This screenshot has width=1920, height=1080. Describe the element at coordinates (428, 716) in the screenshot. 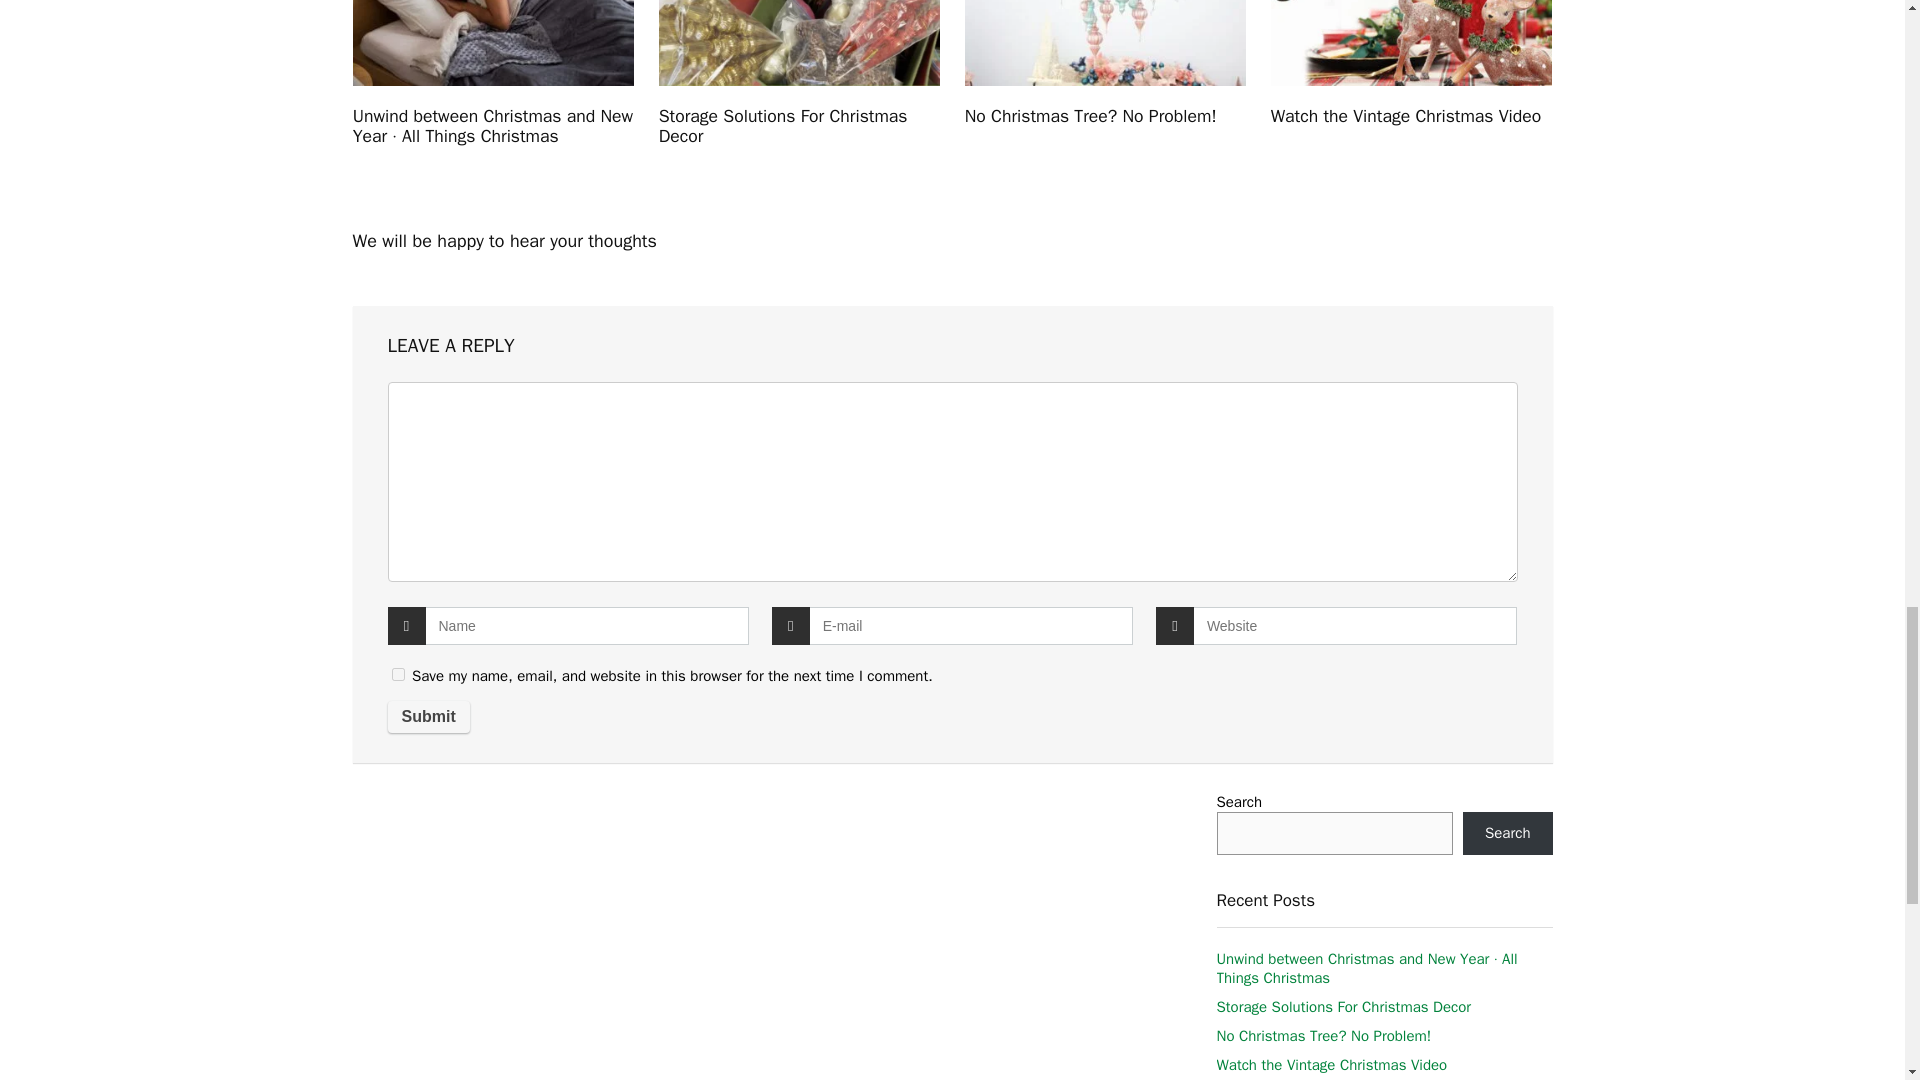

I see `Submit` at that location.